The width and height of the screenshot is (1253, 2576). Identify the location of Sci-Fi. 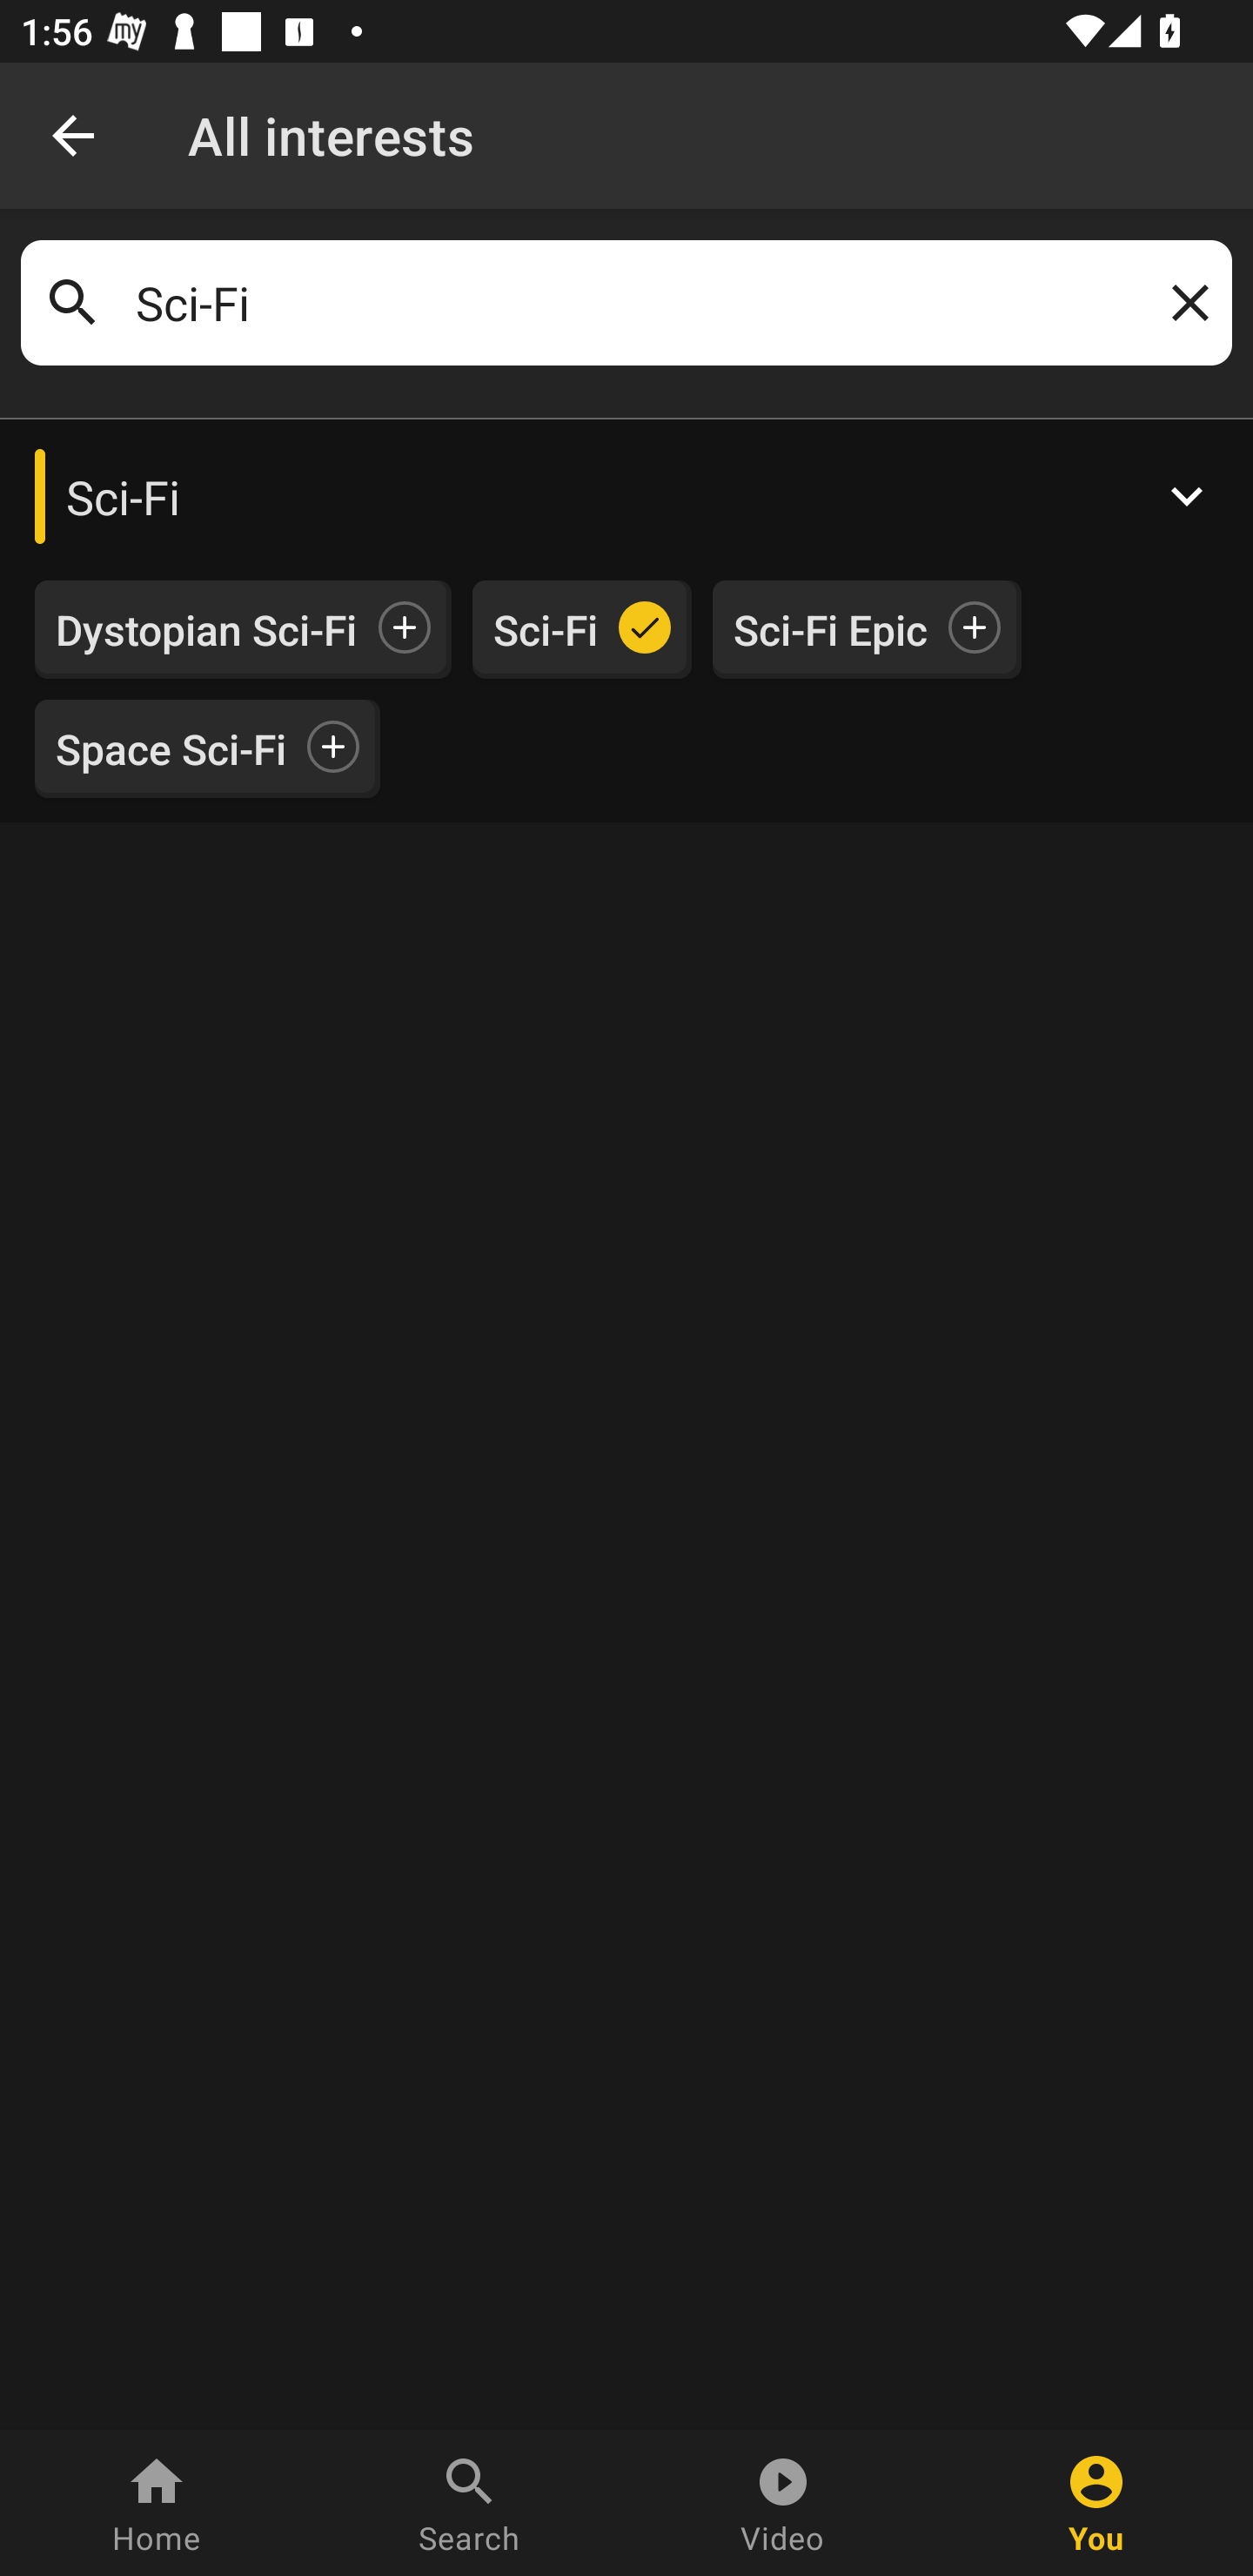
(626, 303).